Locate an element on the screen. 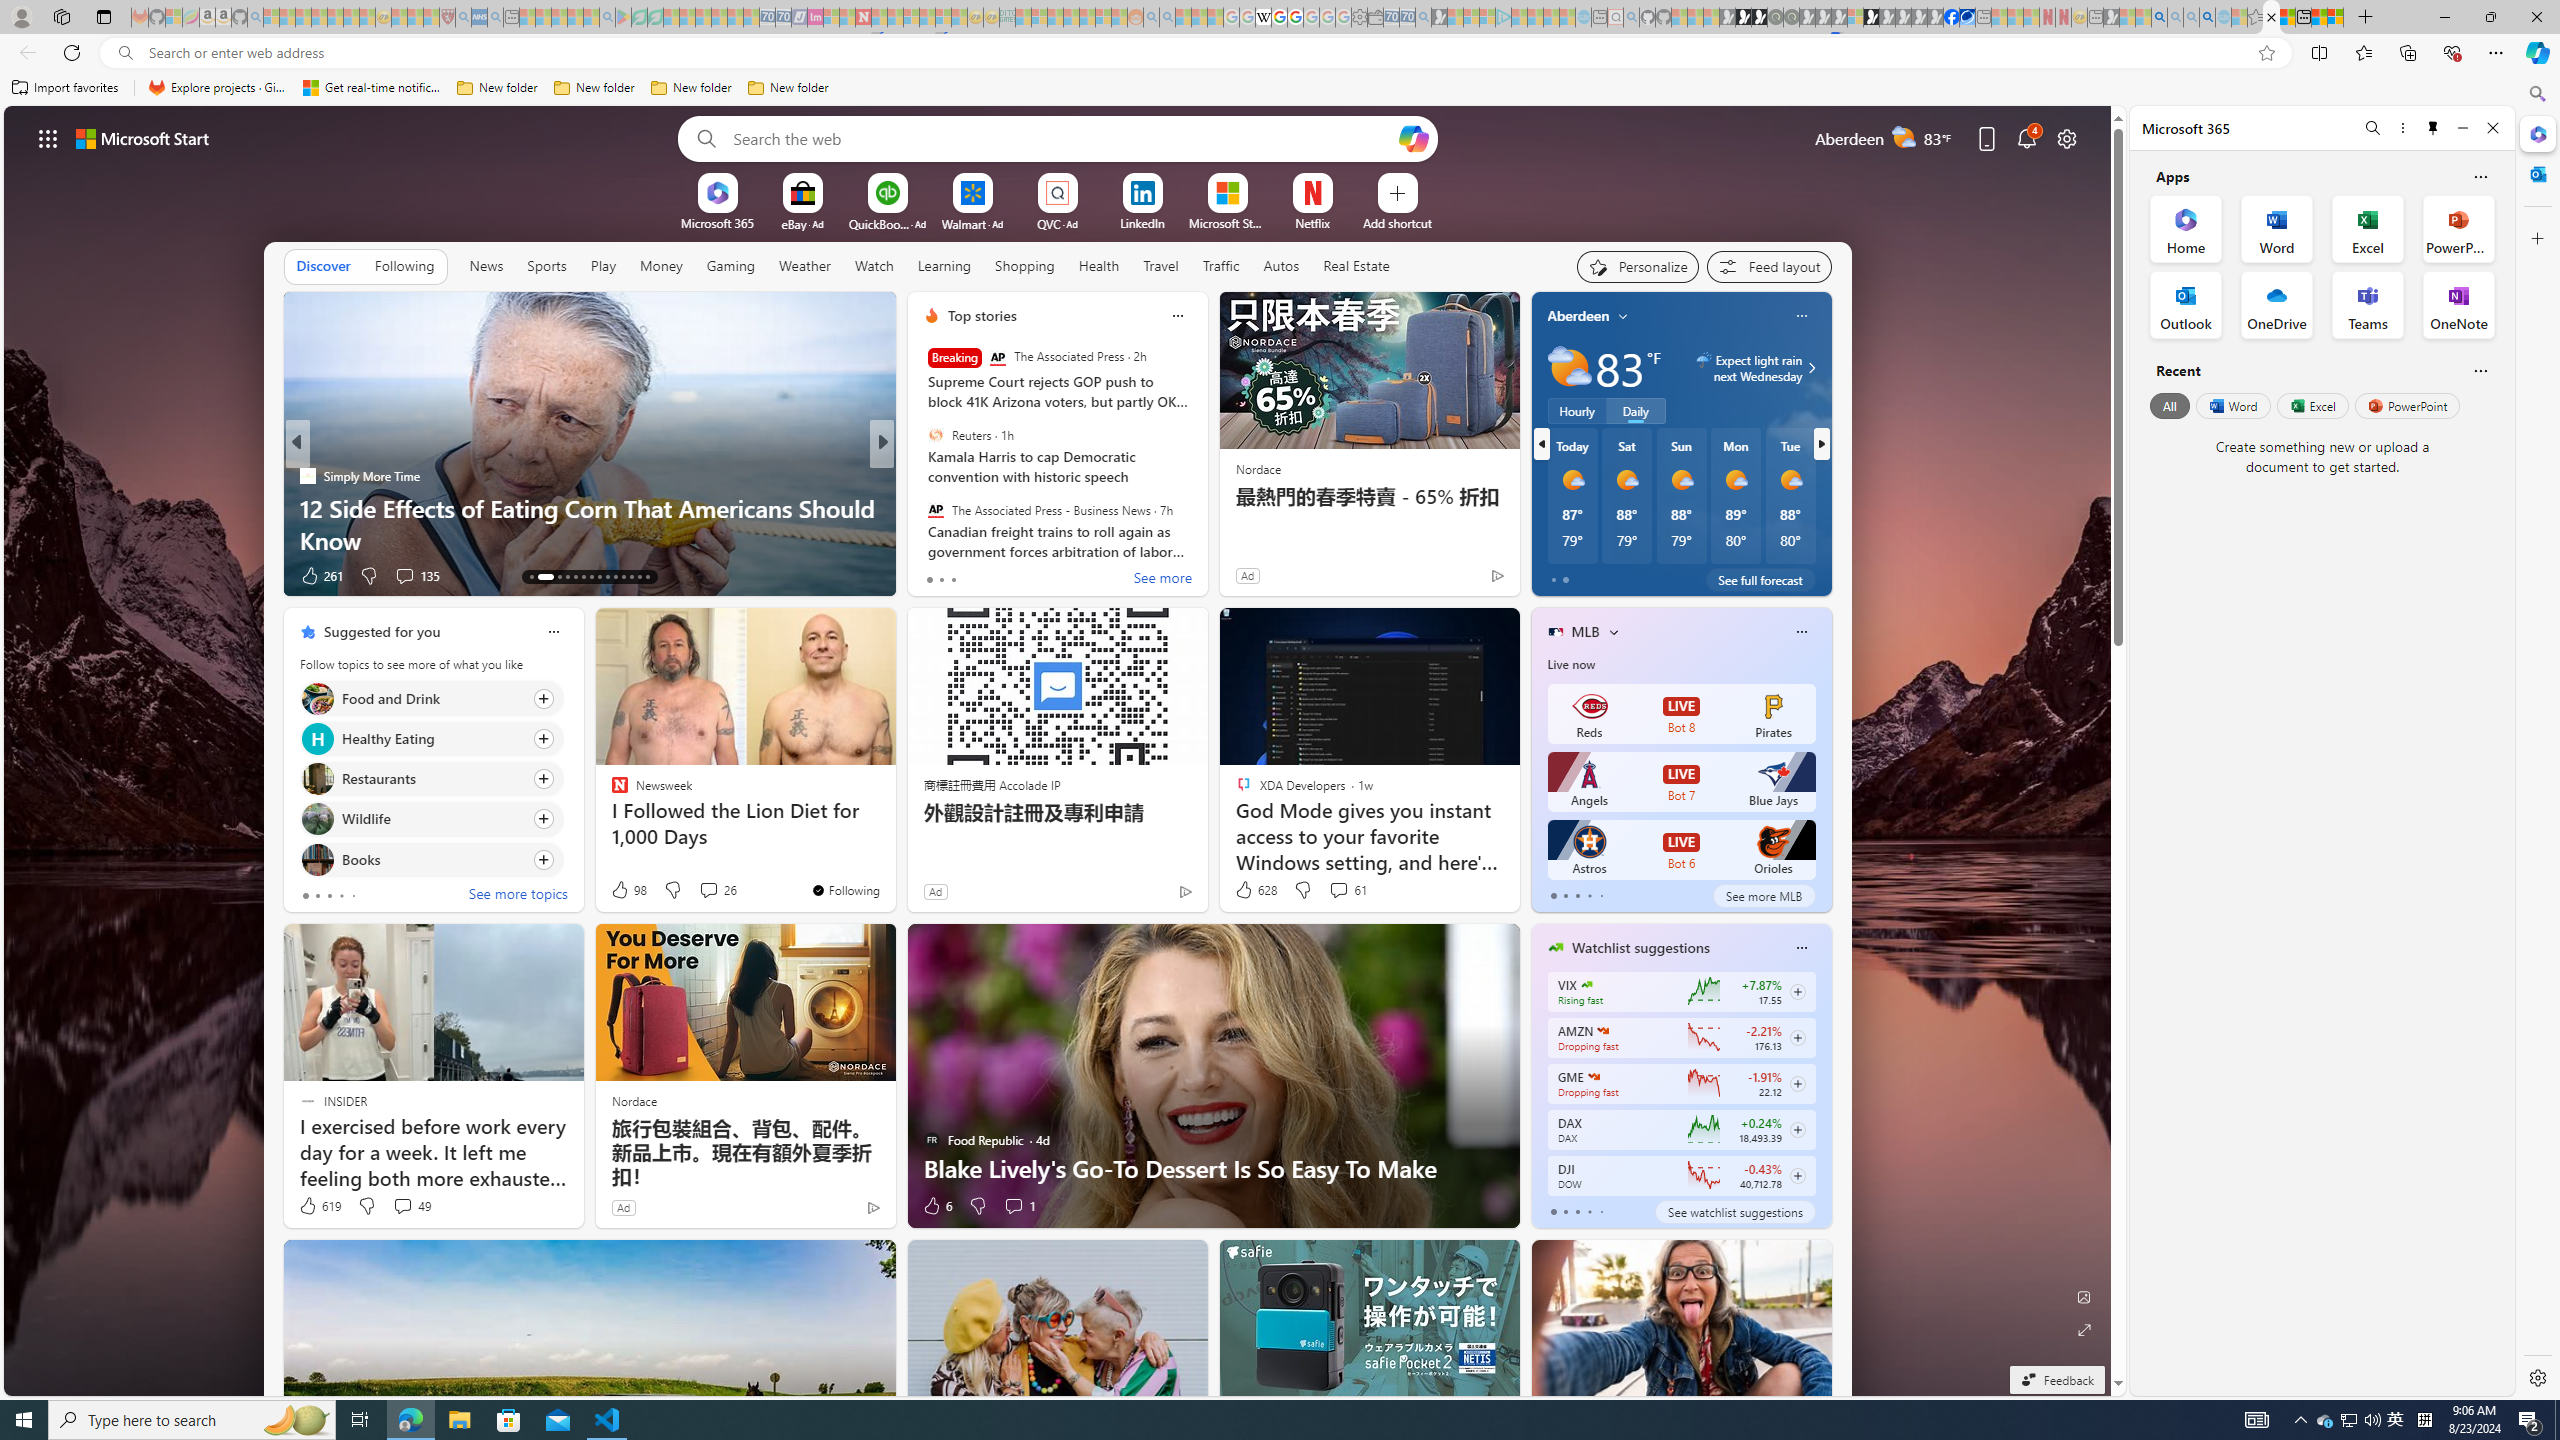 The height and width of the screenshot is (1440, 2560). PowerPoint Office App is located at coordinates (2458, 228).